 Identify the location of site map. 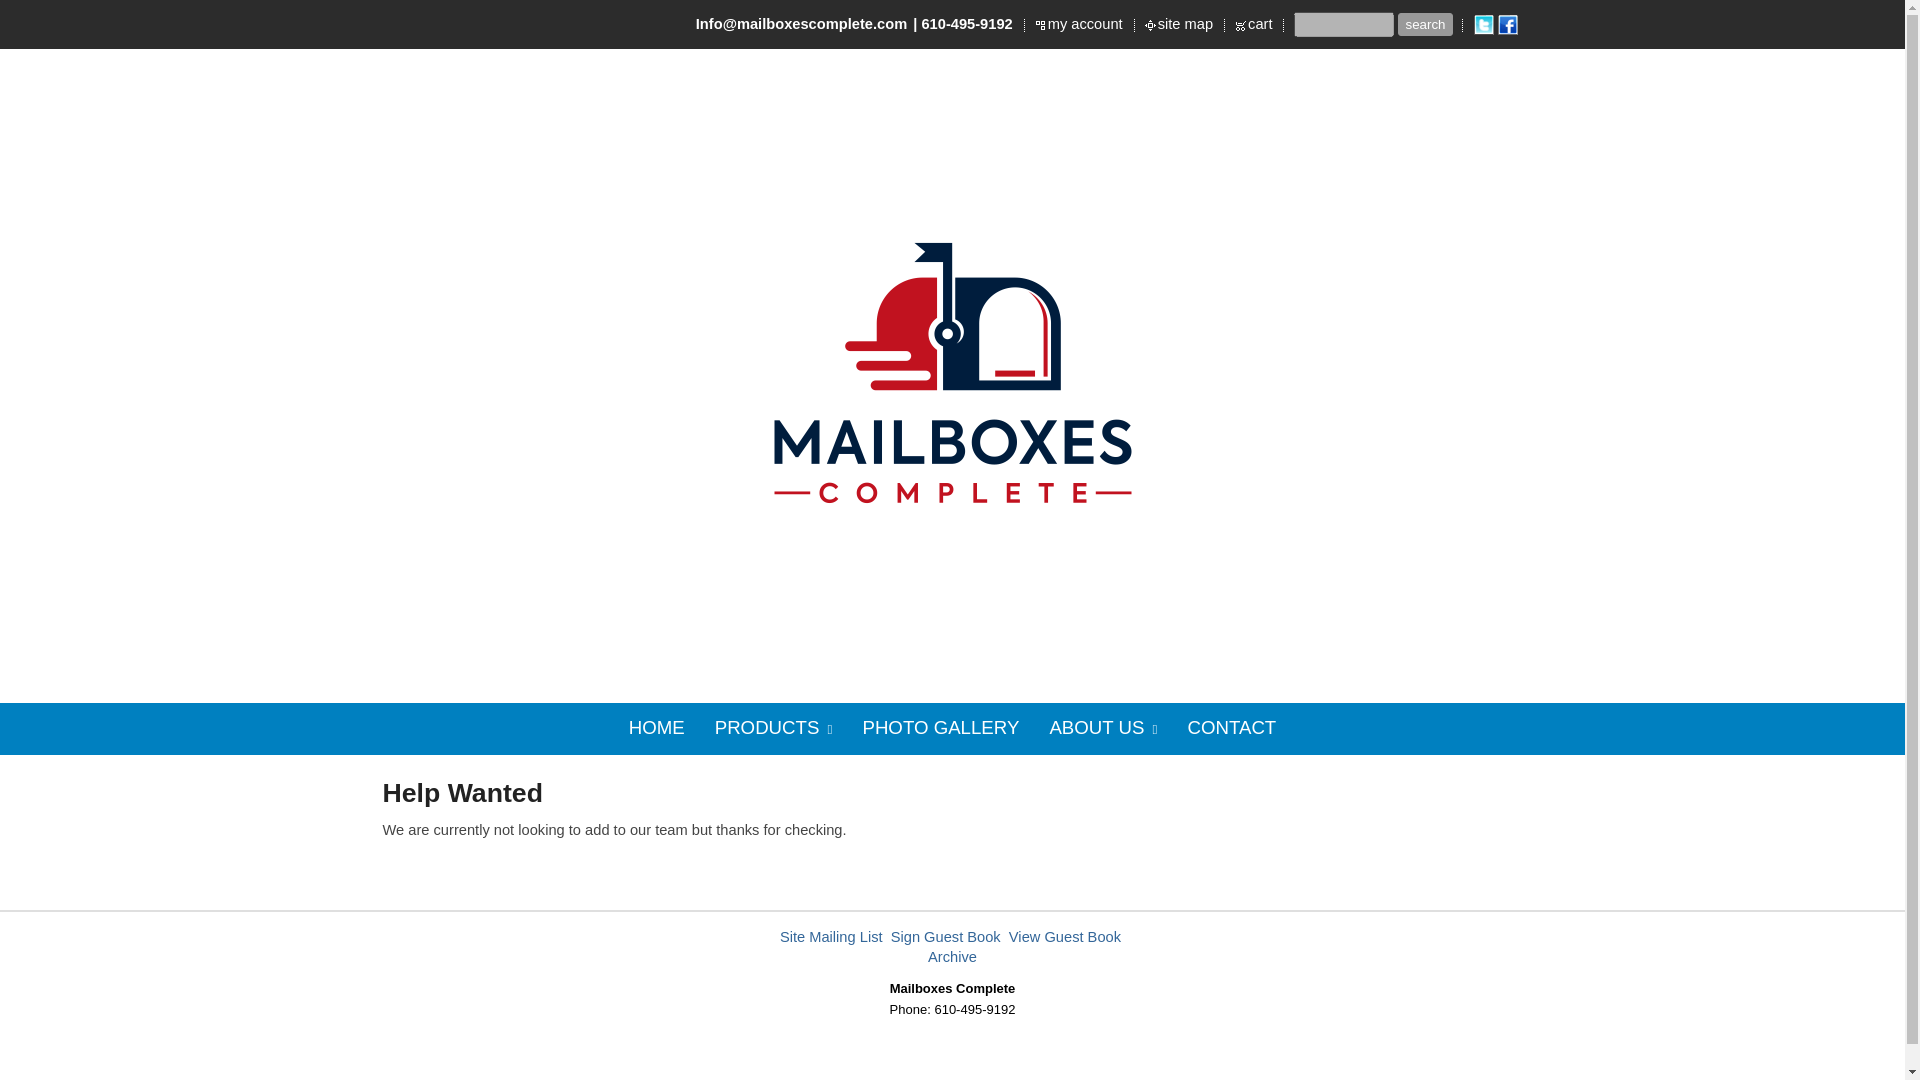
(1186, 24).